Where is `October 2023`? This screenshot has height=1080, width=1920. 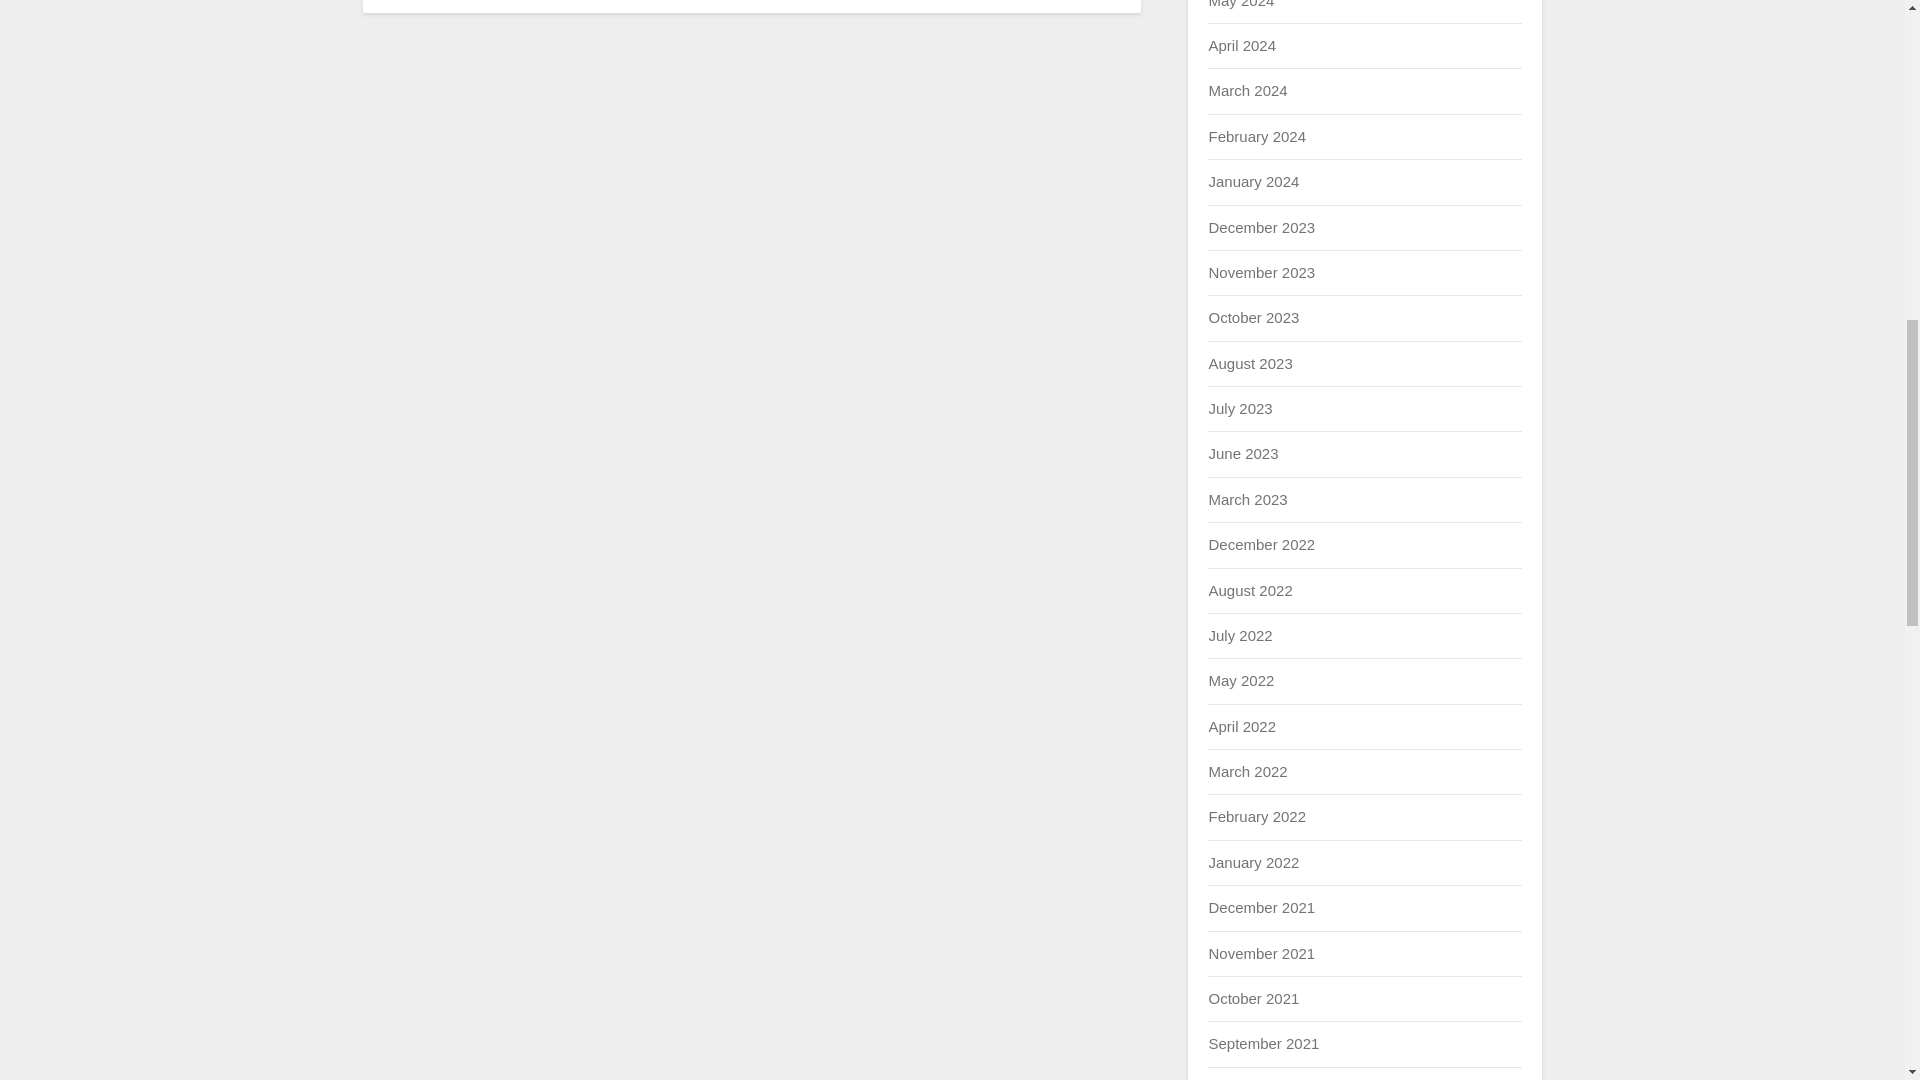
October 2023 is located at coordinates (1253, 317).